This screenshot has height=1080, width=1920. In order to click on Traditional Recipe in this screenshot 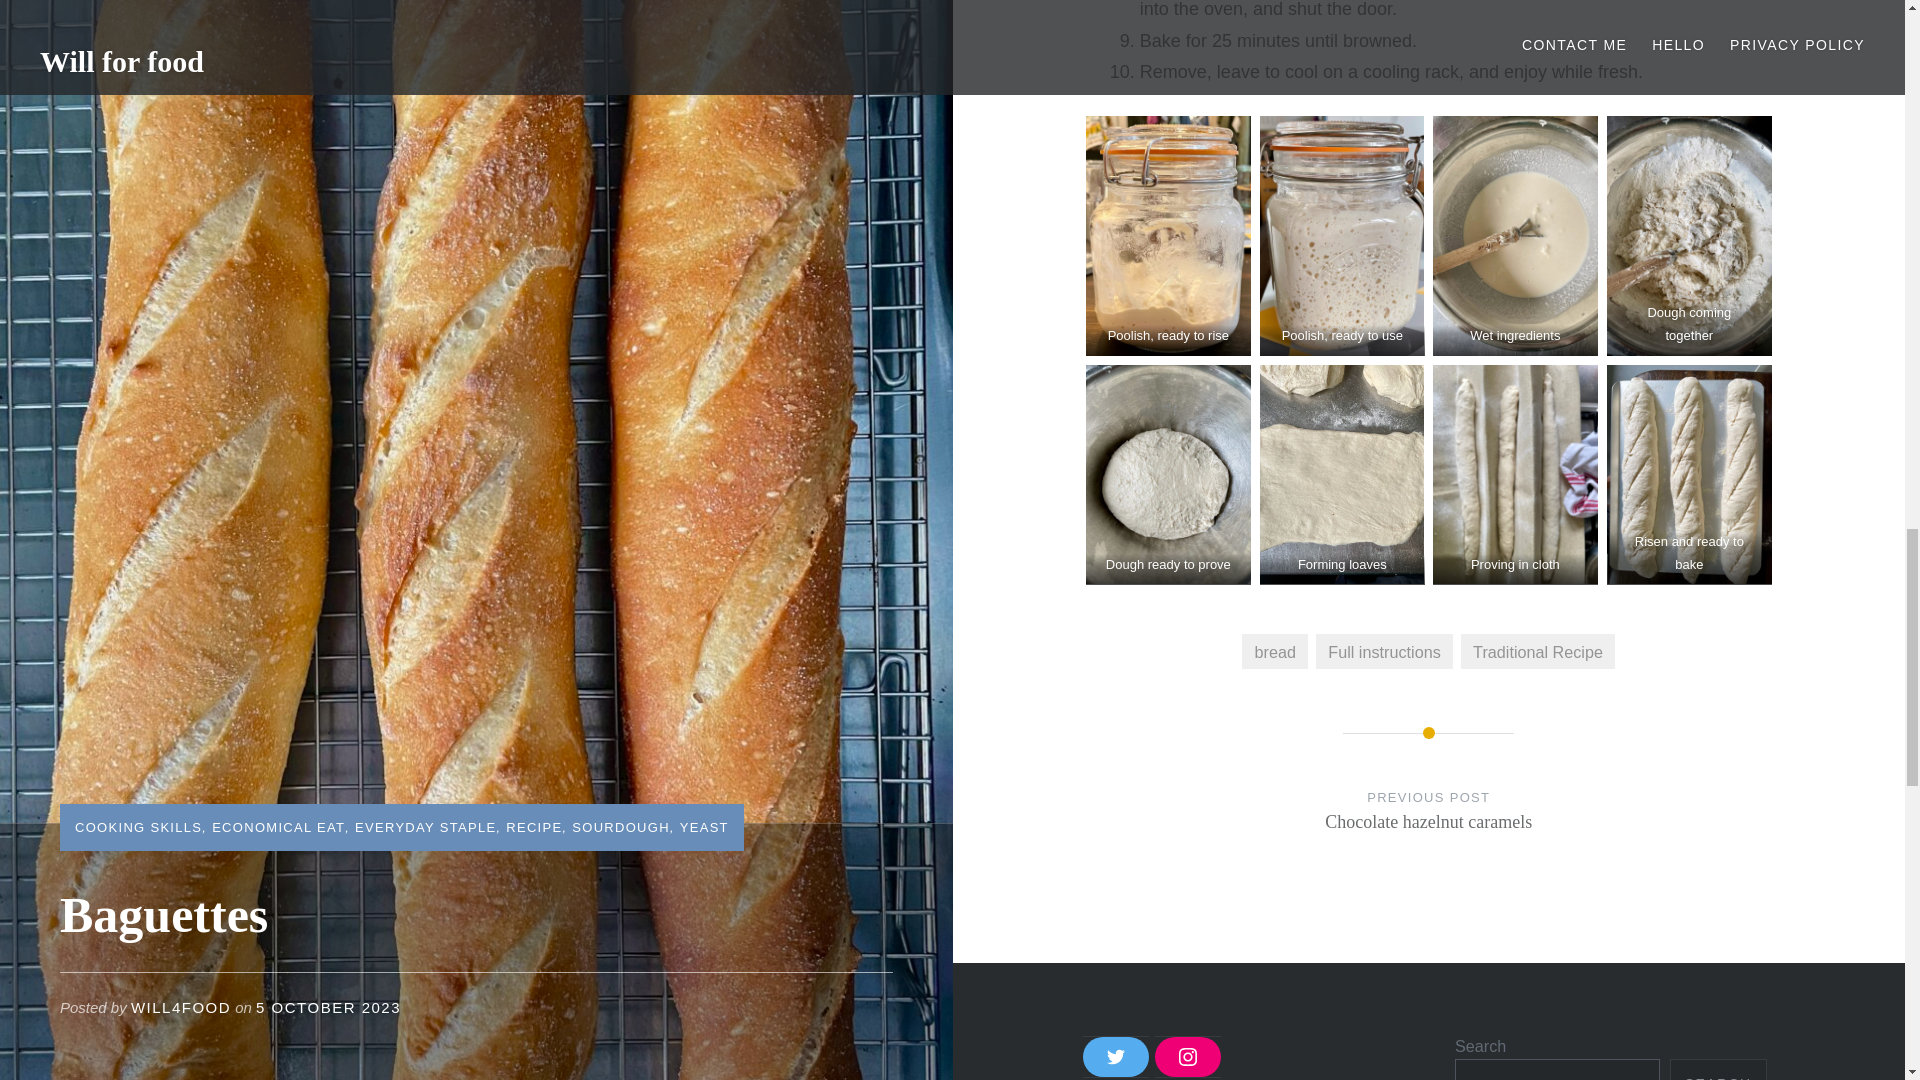, I will do `click(1538, 650)`.